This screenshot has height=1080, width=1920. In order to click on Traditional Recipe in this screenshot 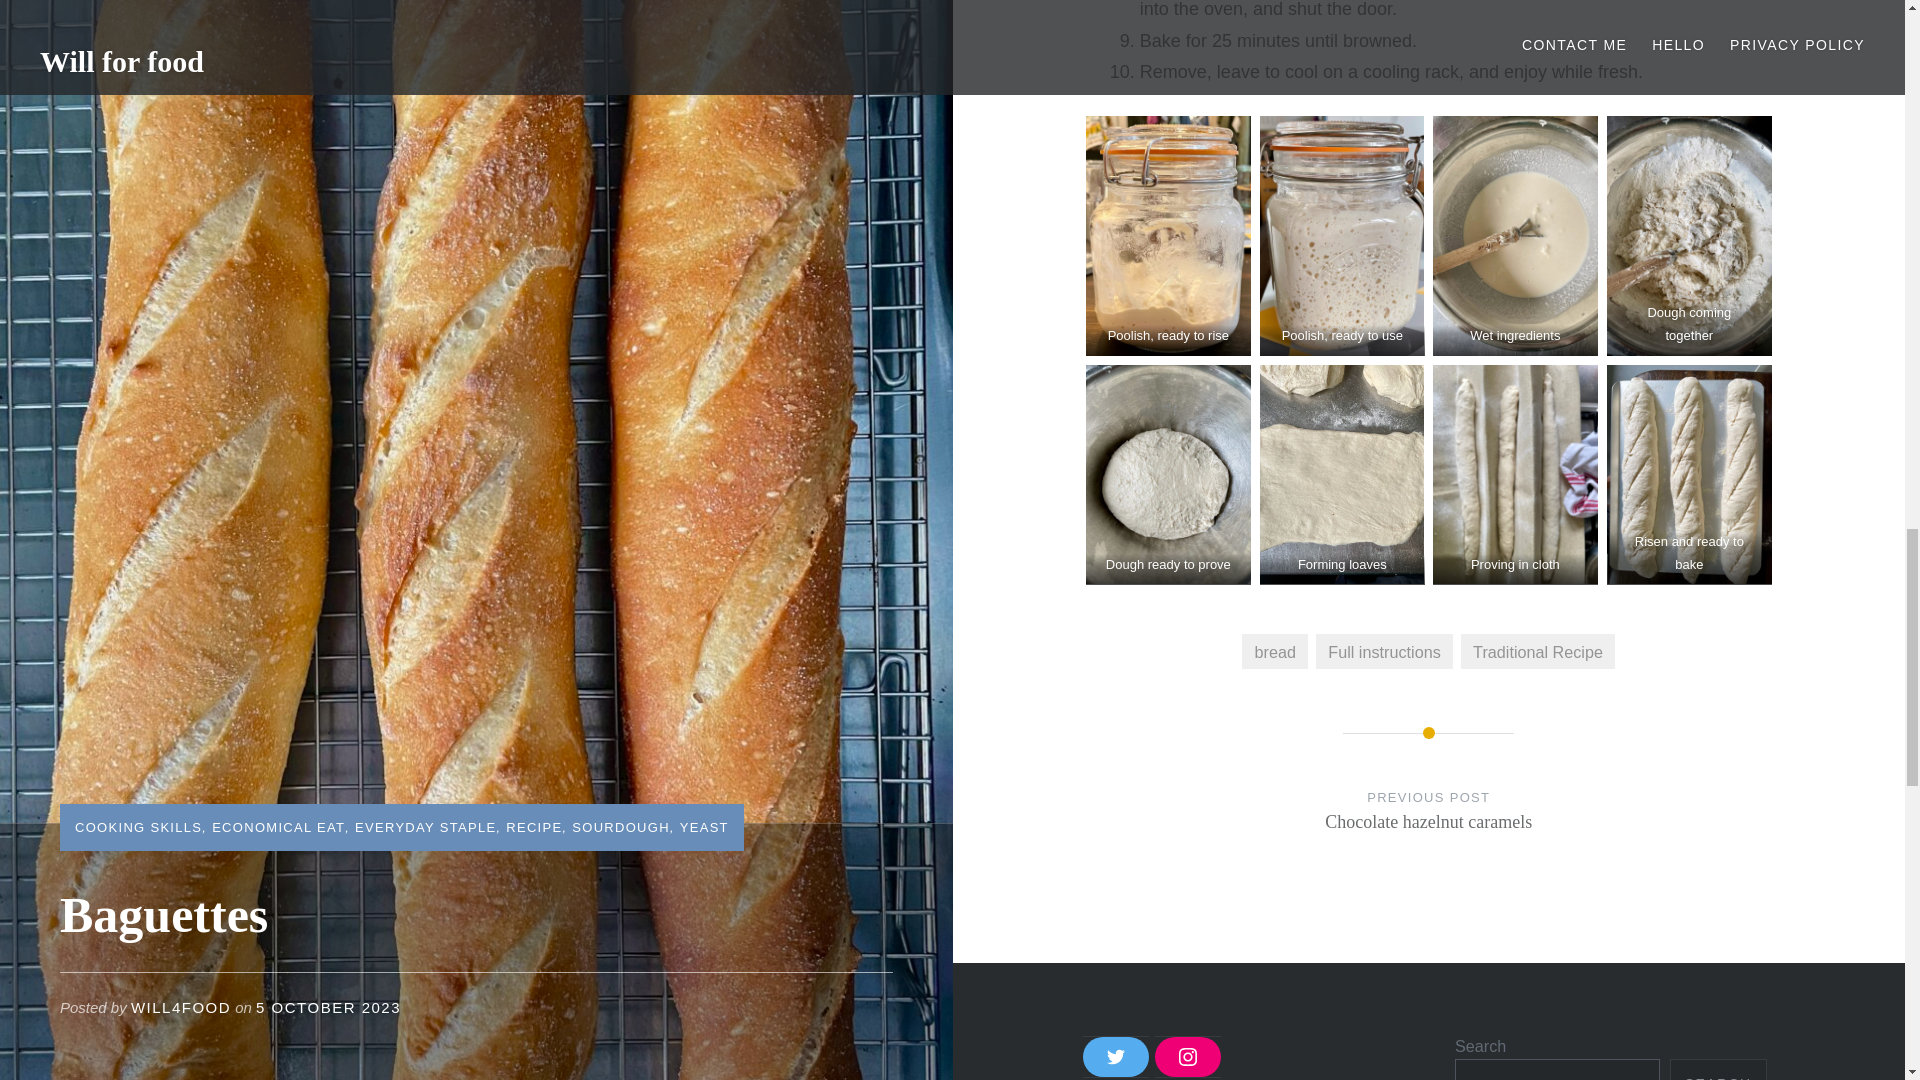, I will do `click(1538, 650)`.